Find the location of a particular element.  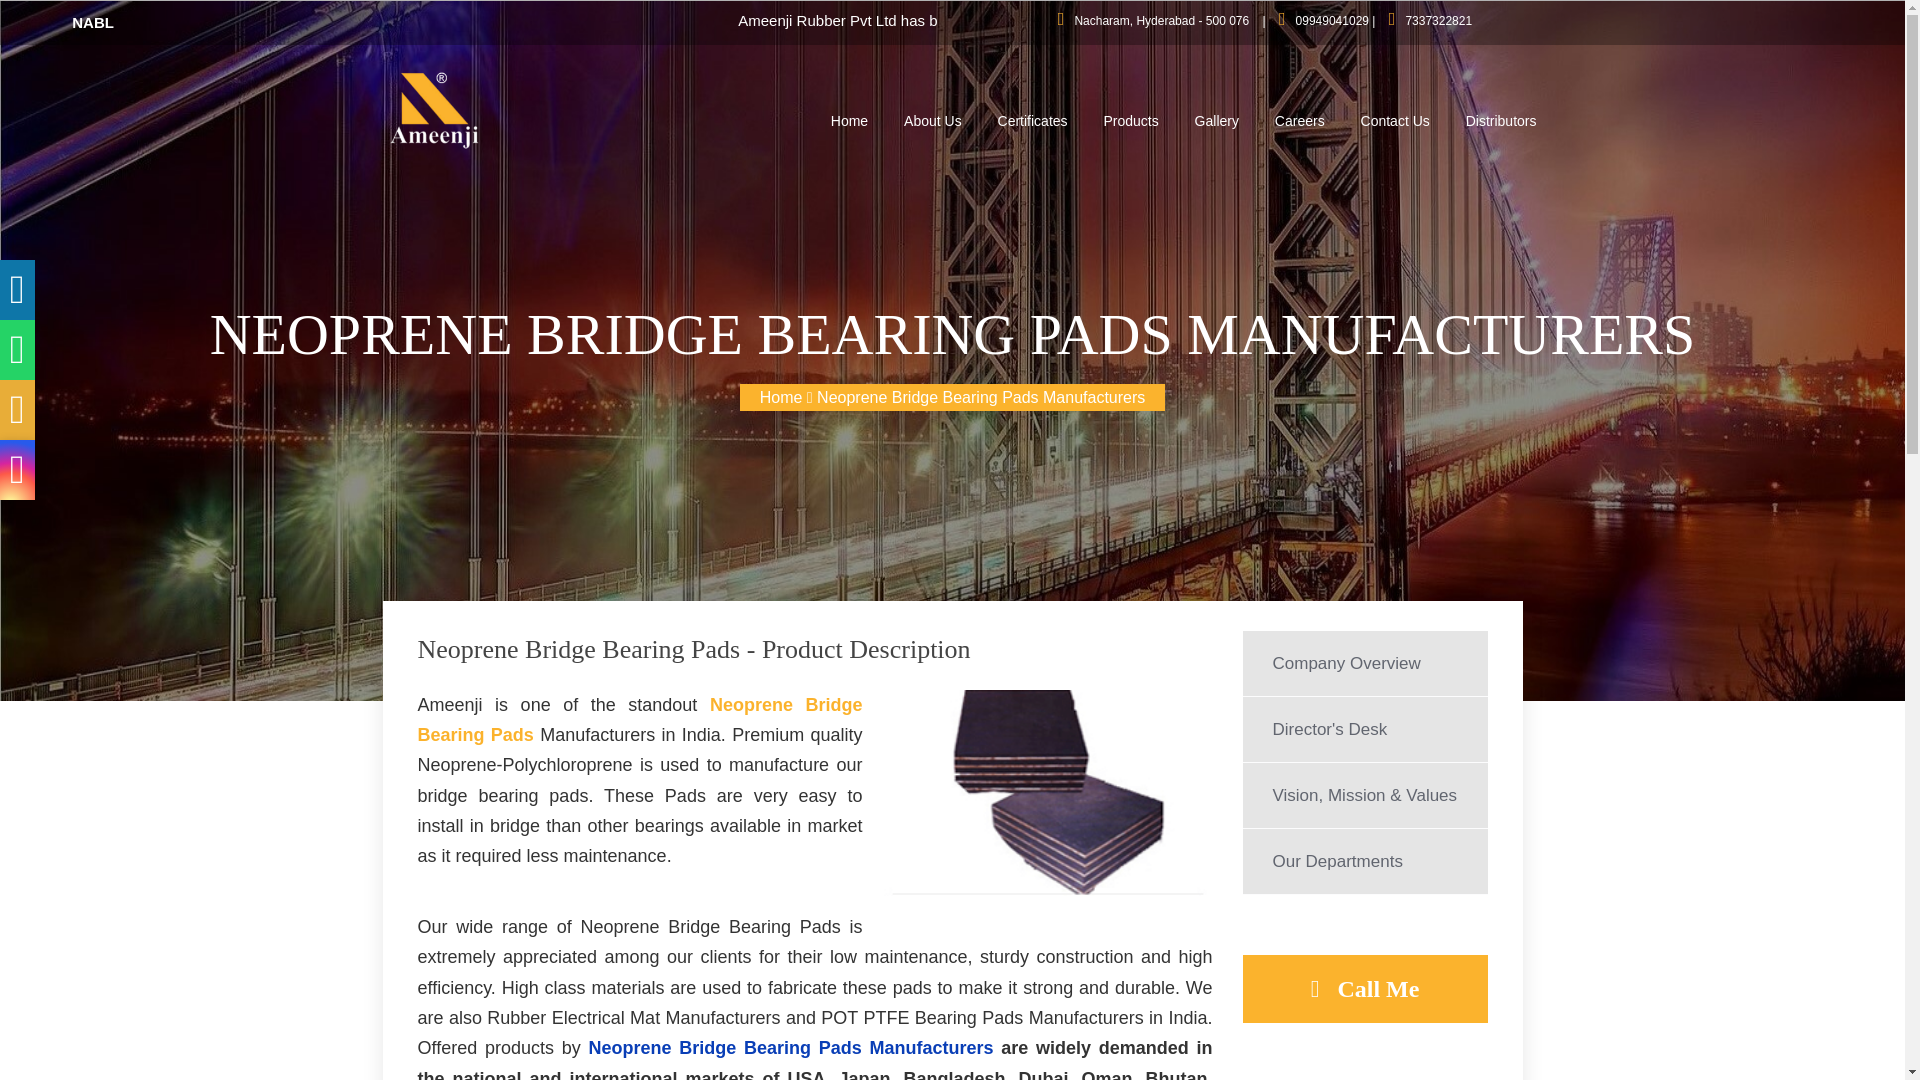

09949041029 is located at coordinates (1332, 21).